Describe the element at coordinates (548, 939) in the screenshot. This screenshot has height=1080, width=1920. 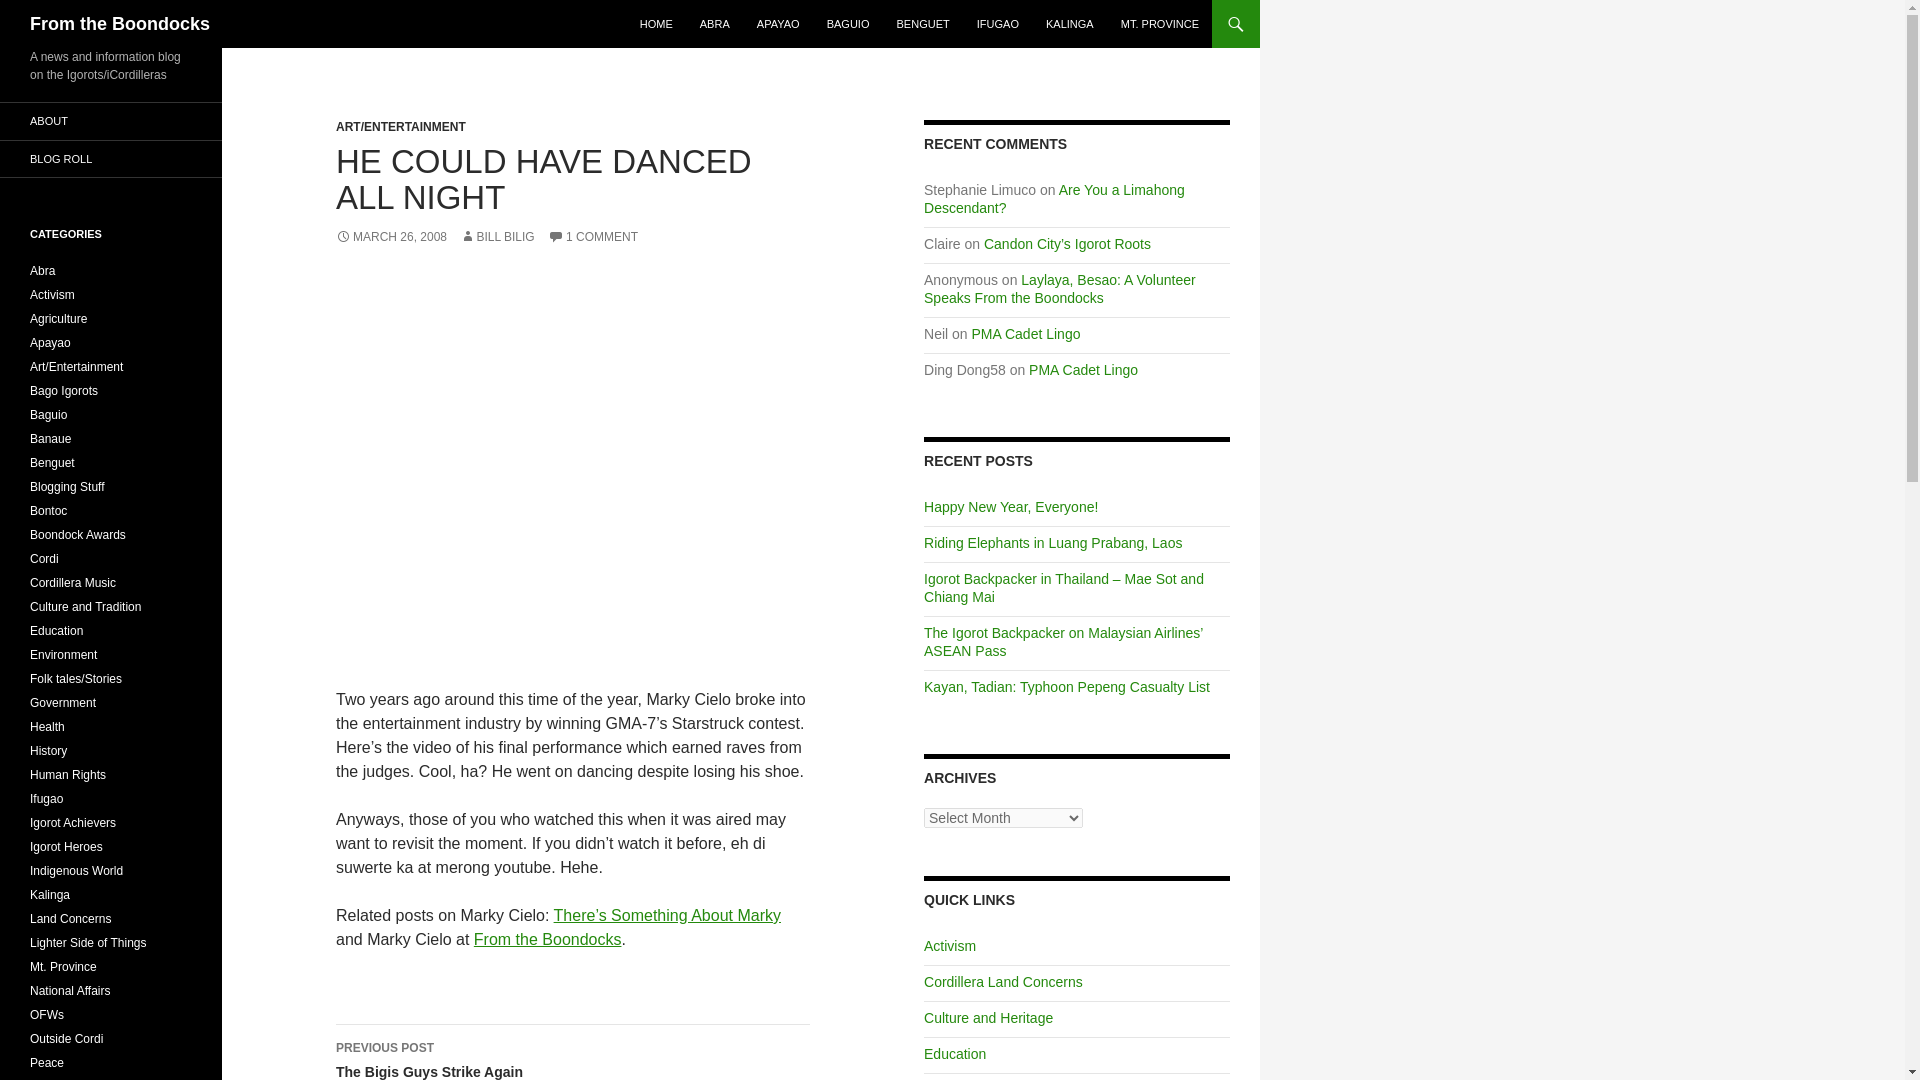
I see `From the Boondocks` at that location.